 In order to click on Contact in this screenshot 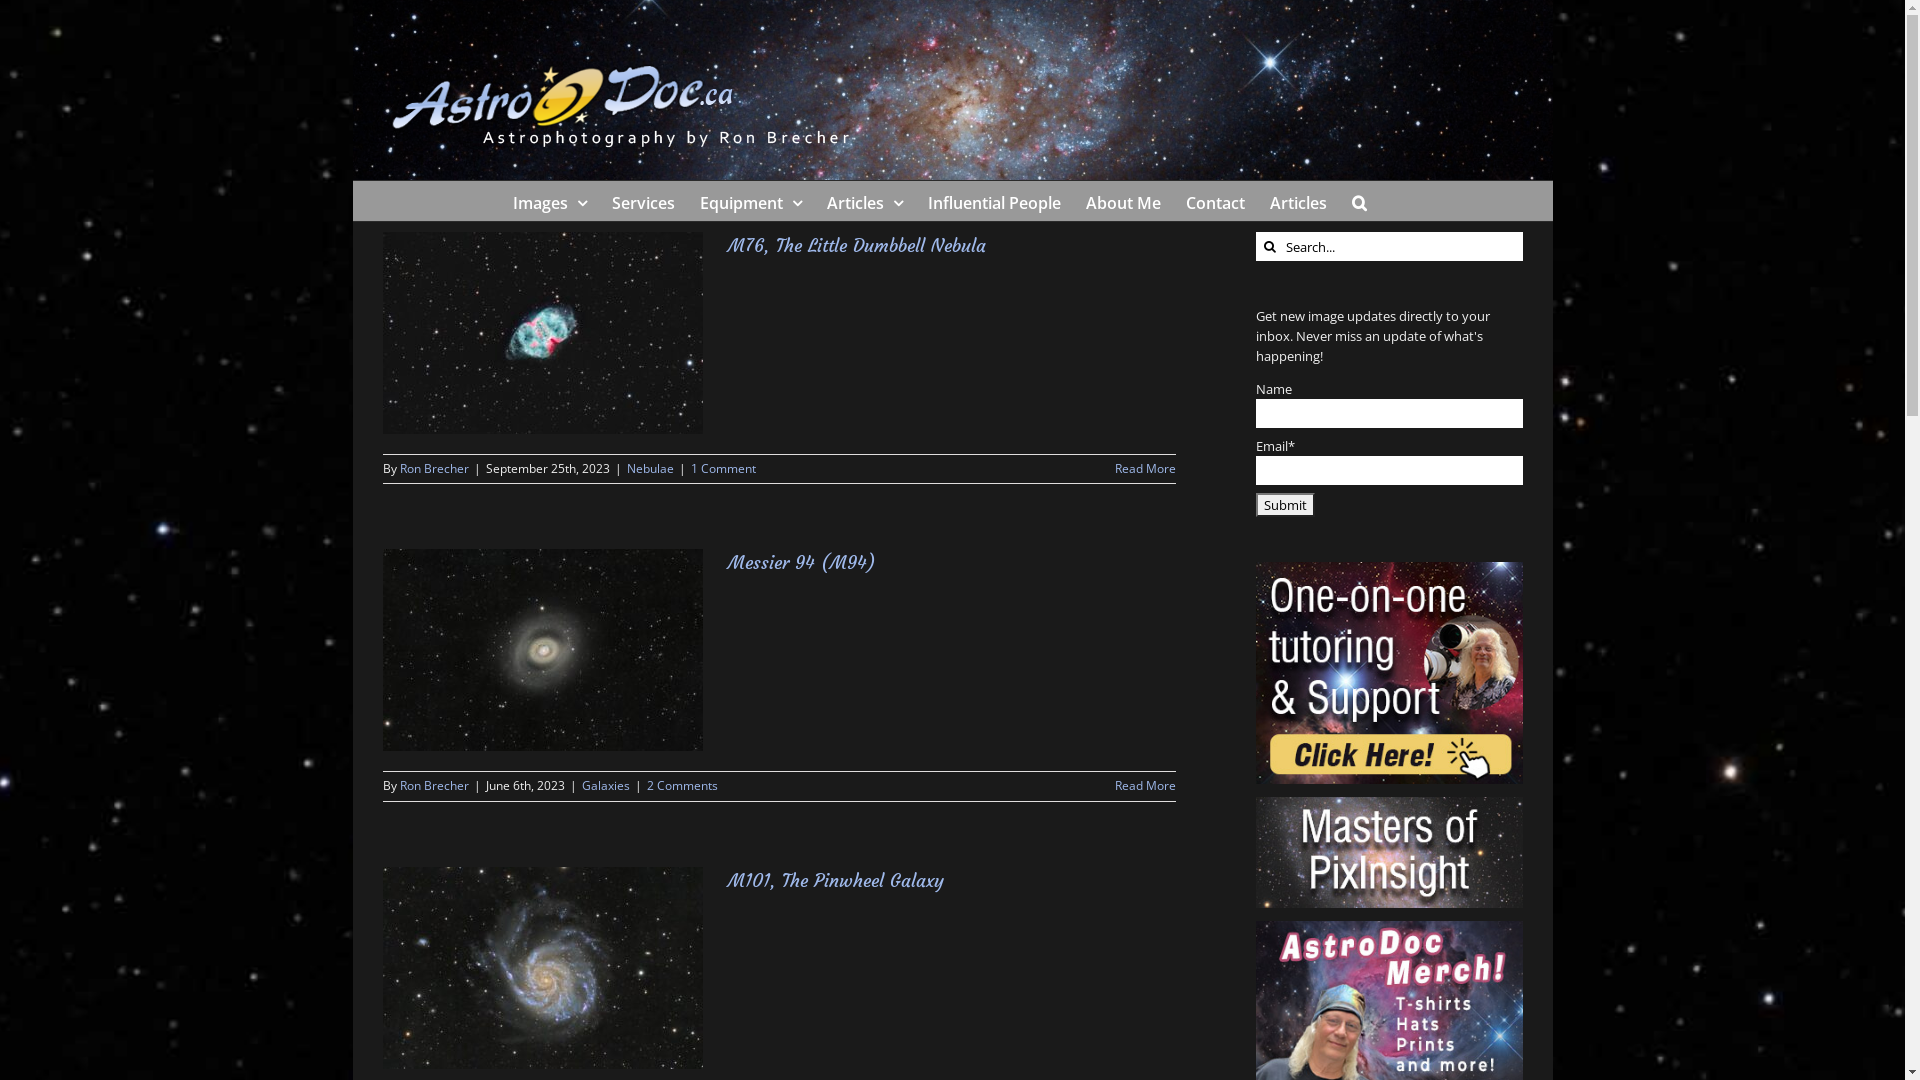, I will do `click(1216, 201)`.